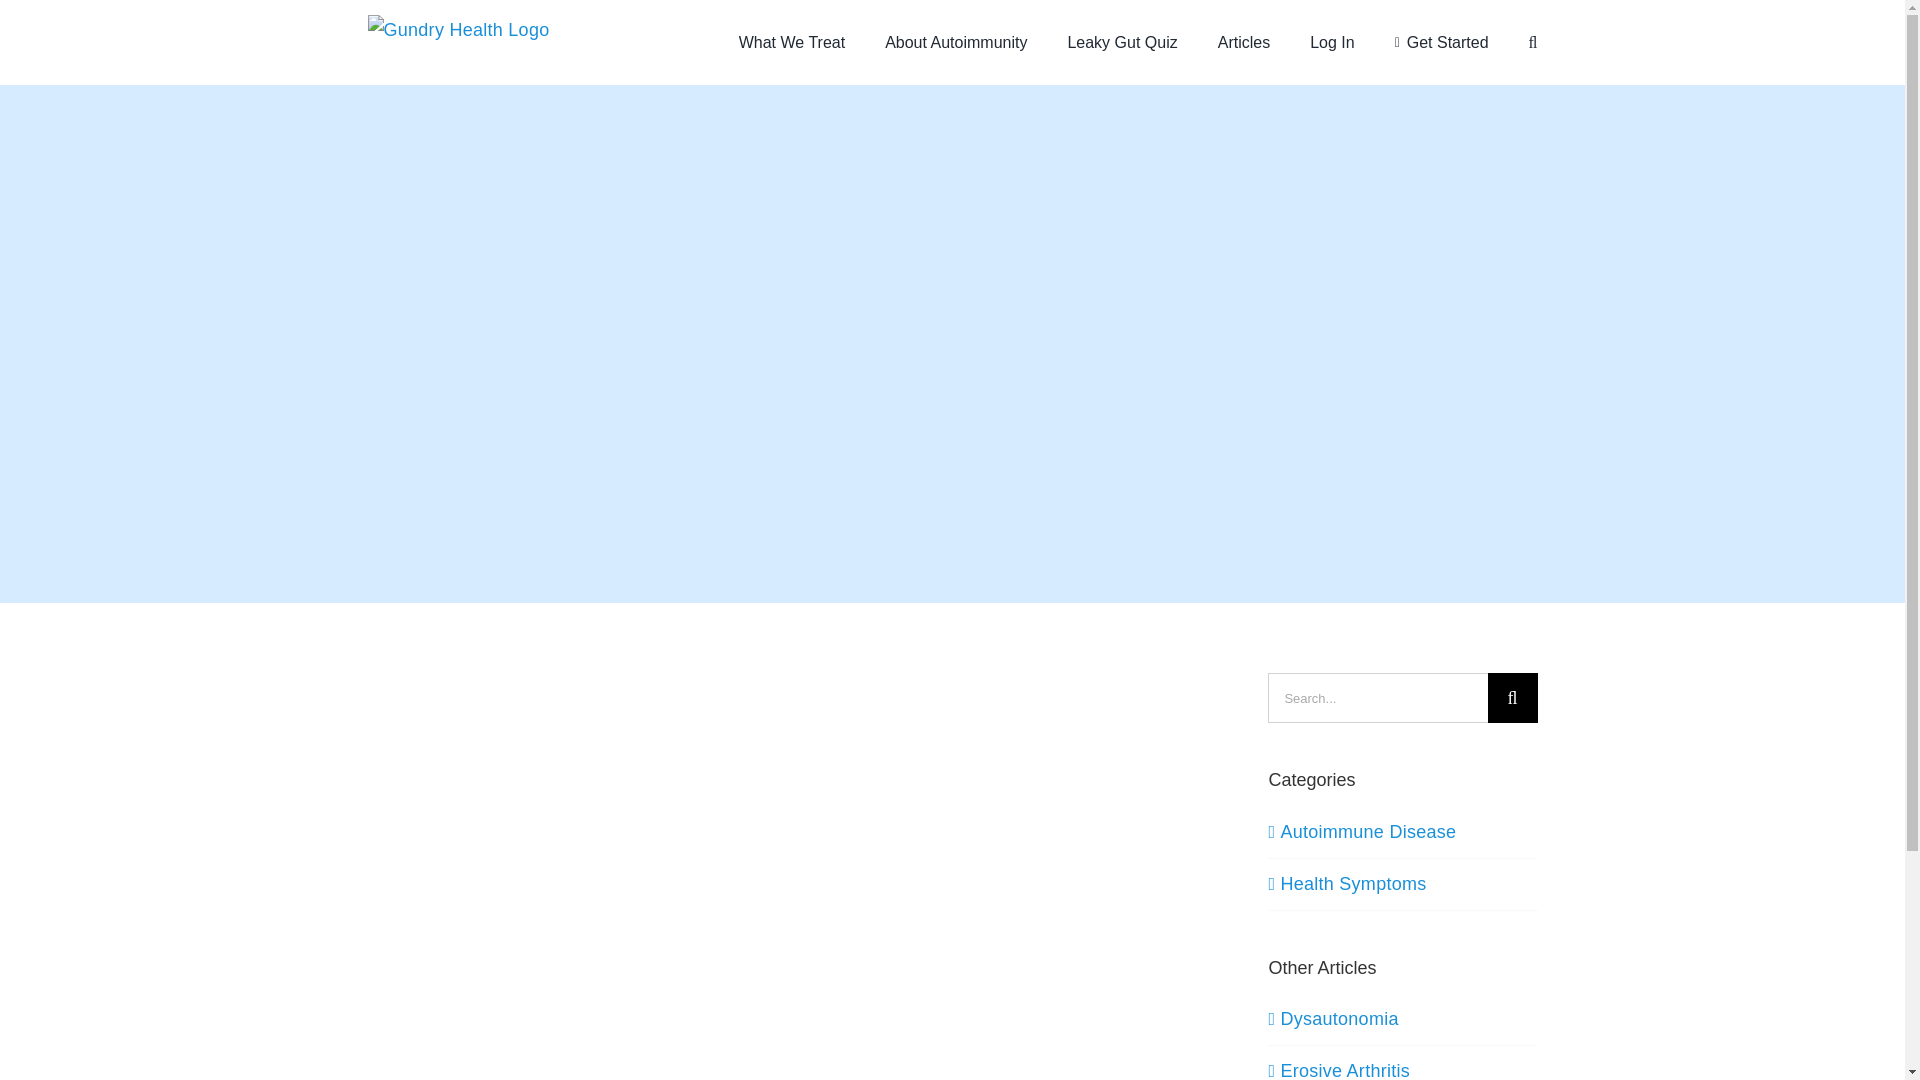 Image resolution: width=1920 pixels, height=1080 pixels. What do you see at coordinates (956, 42) in the screenshot?
I see `About Autoimmunity` at bounding box center [956, 42].